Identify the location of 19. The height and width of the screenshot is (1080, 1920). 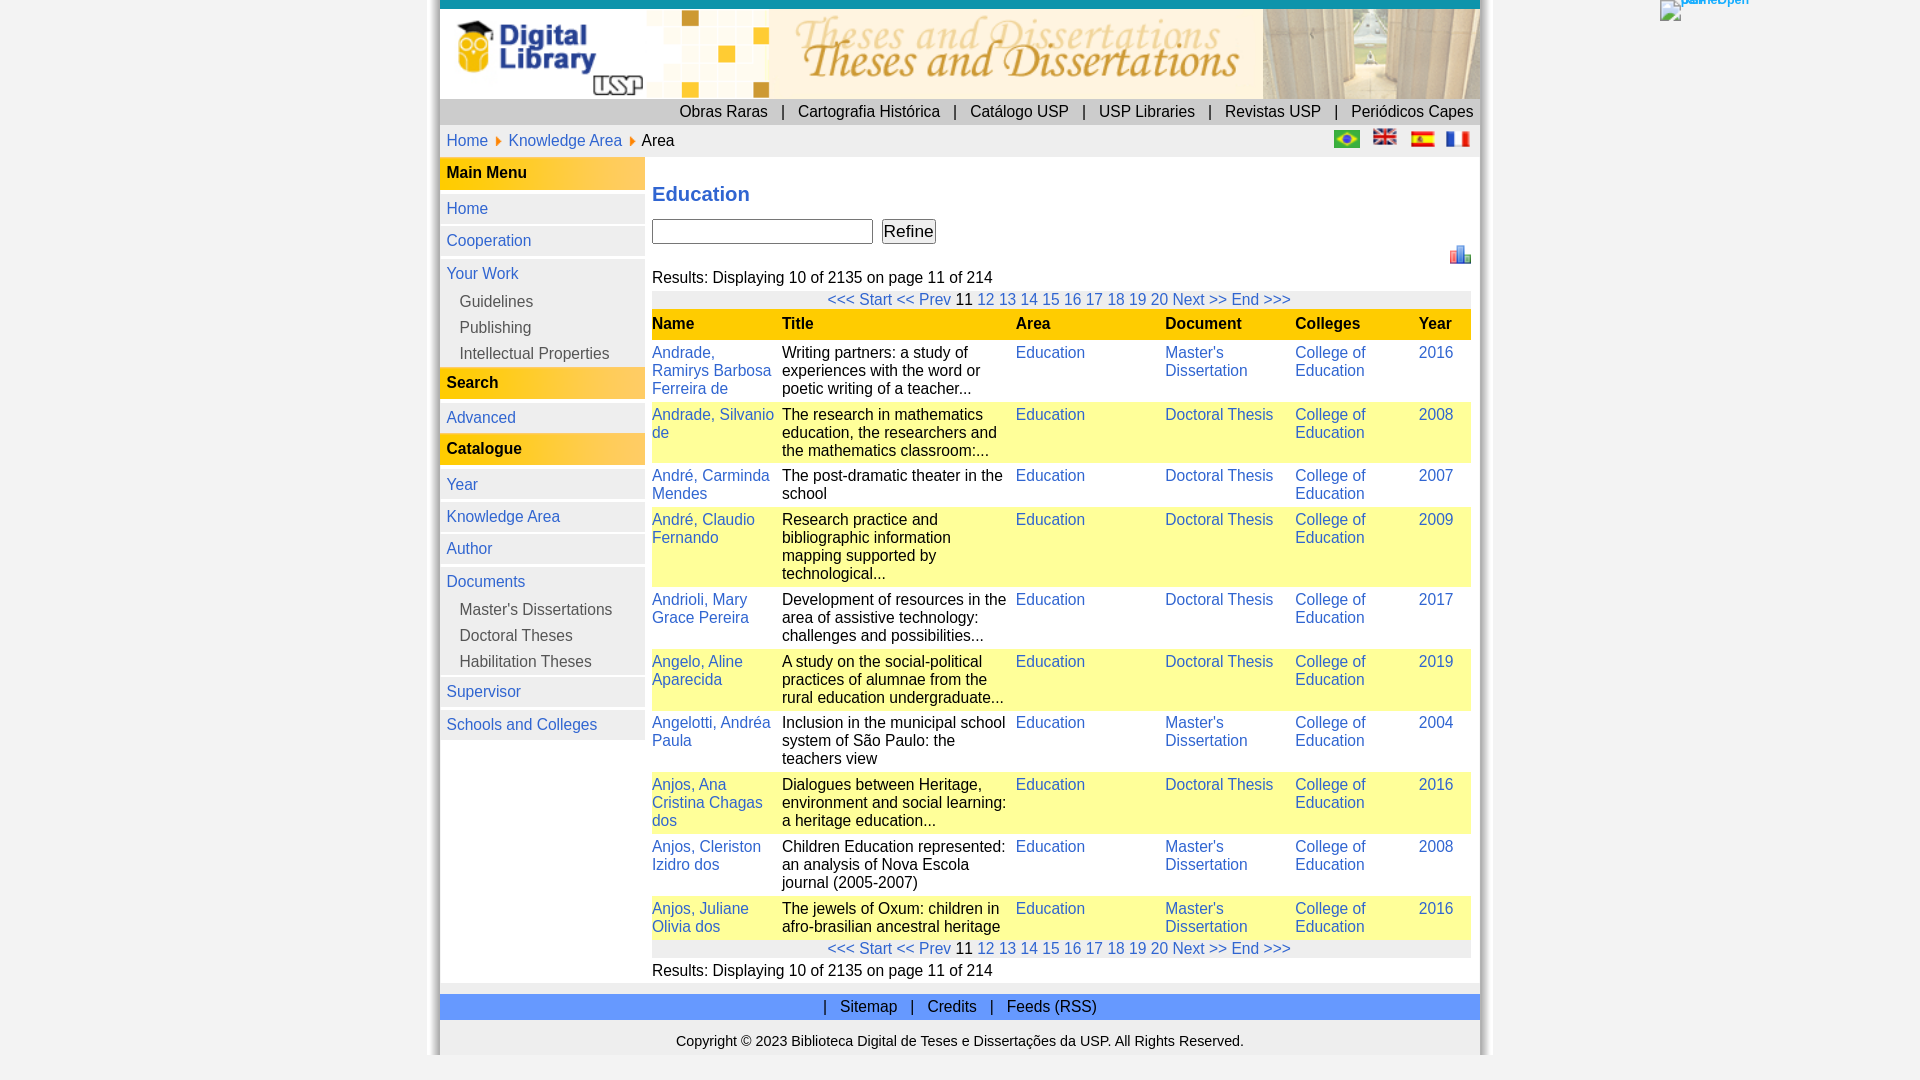
(876, 230).